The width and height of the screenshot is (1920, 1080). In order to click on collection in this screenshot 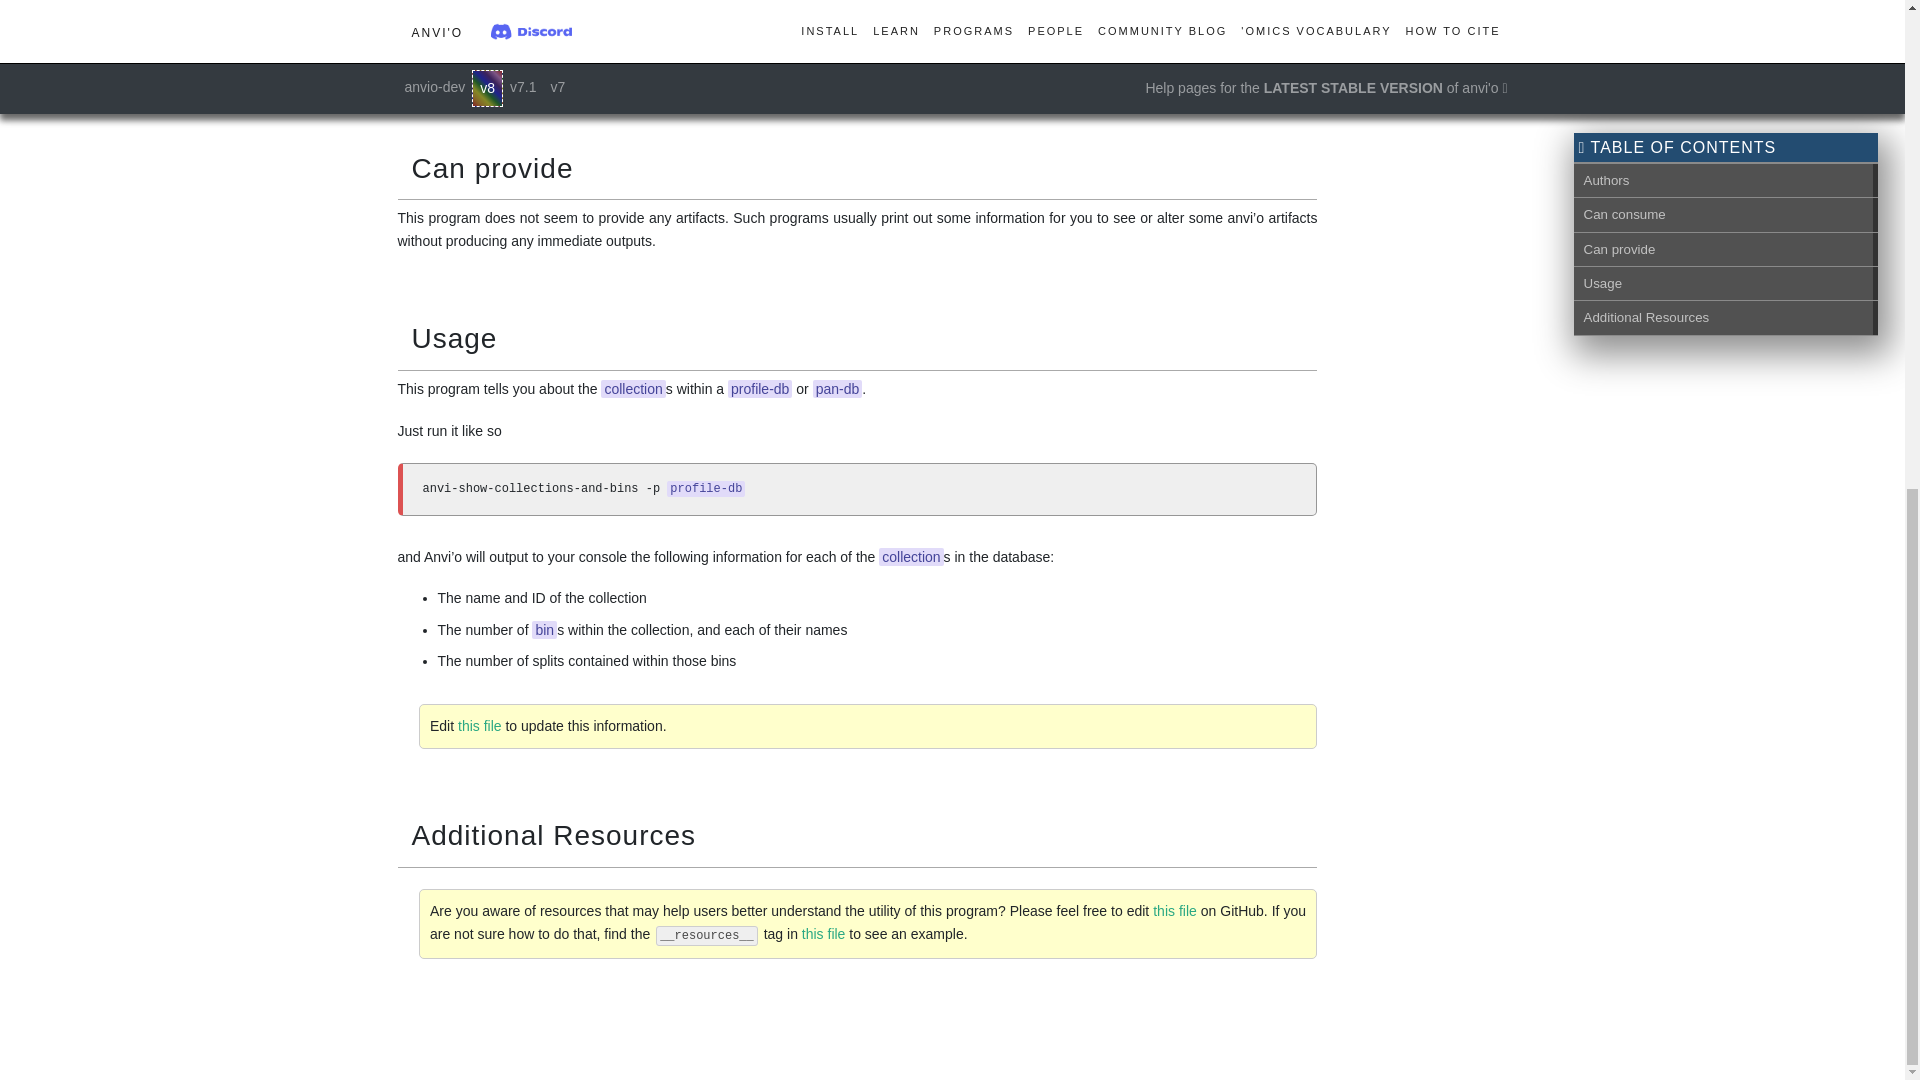, I will do `click(910, 556)`.